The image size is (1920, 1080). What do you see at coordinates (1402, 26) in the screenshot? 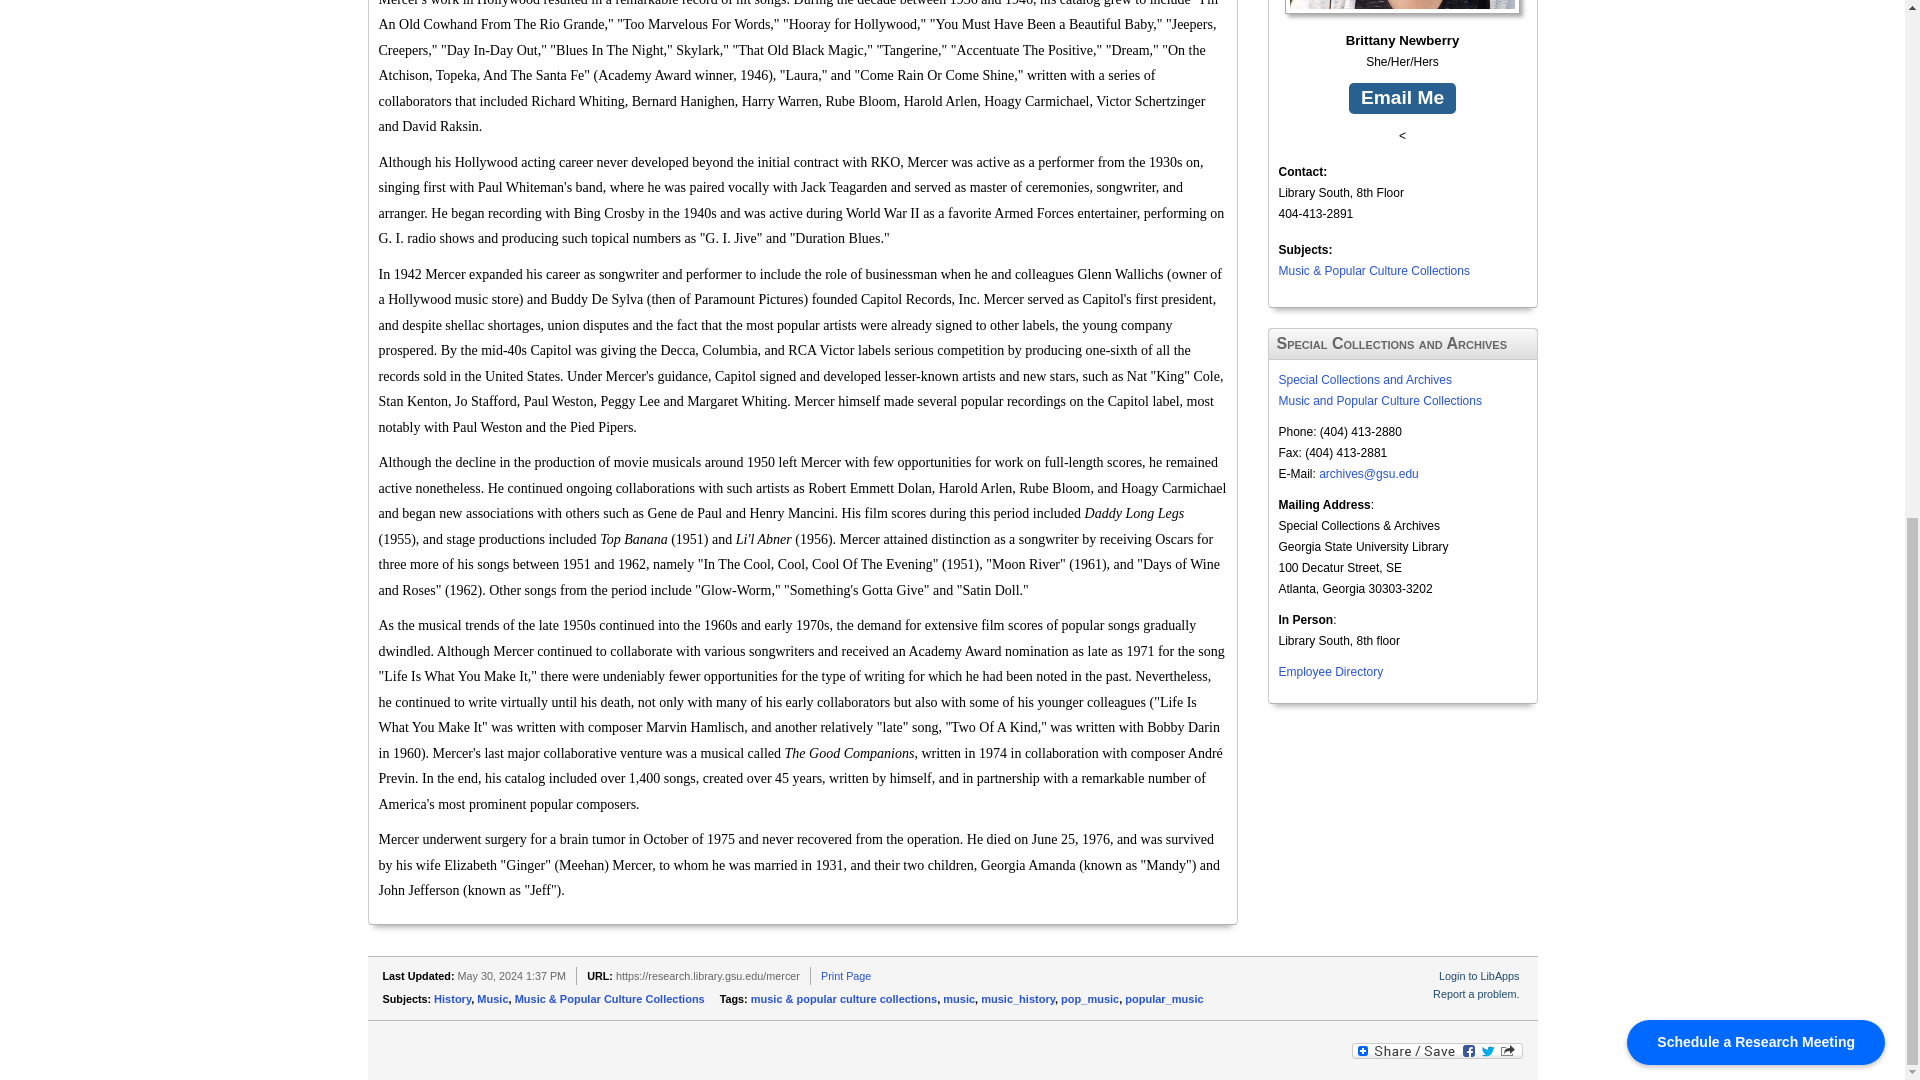
I see `Brittany Newberry` at bounding box center [1402, 26].